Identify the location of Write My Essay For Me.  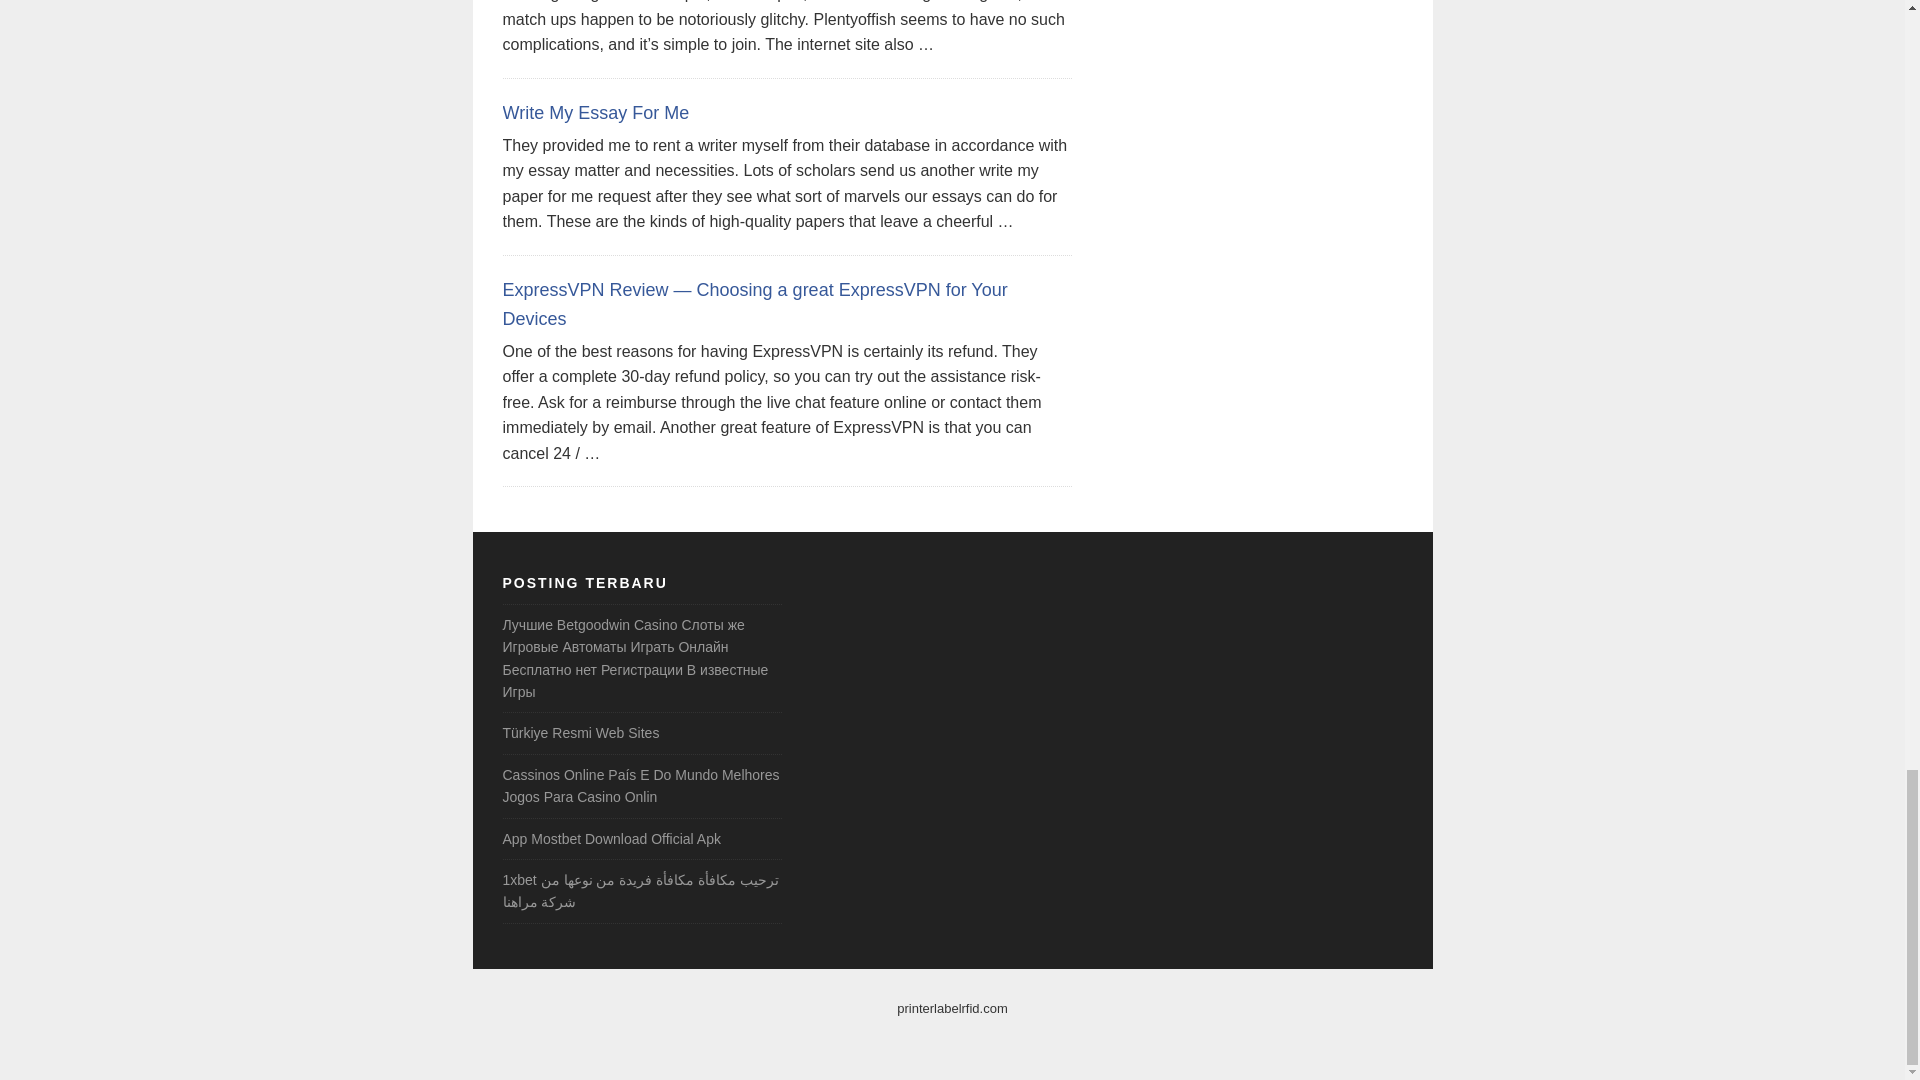
(595, 112).